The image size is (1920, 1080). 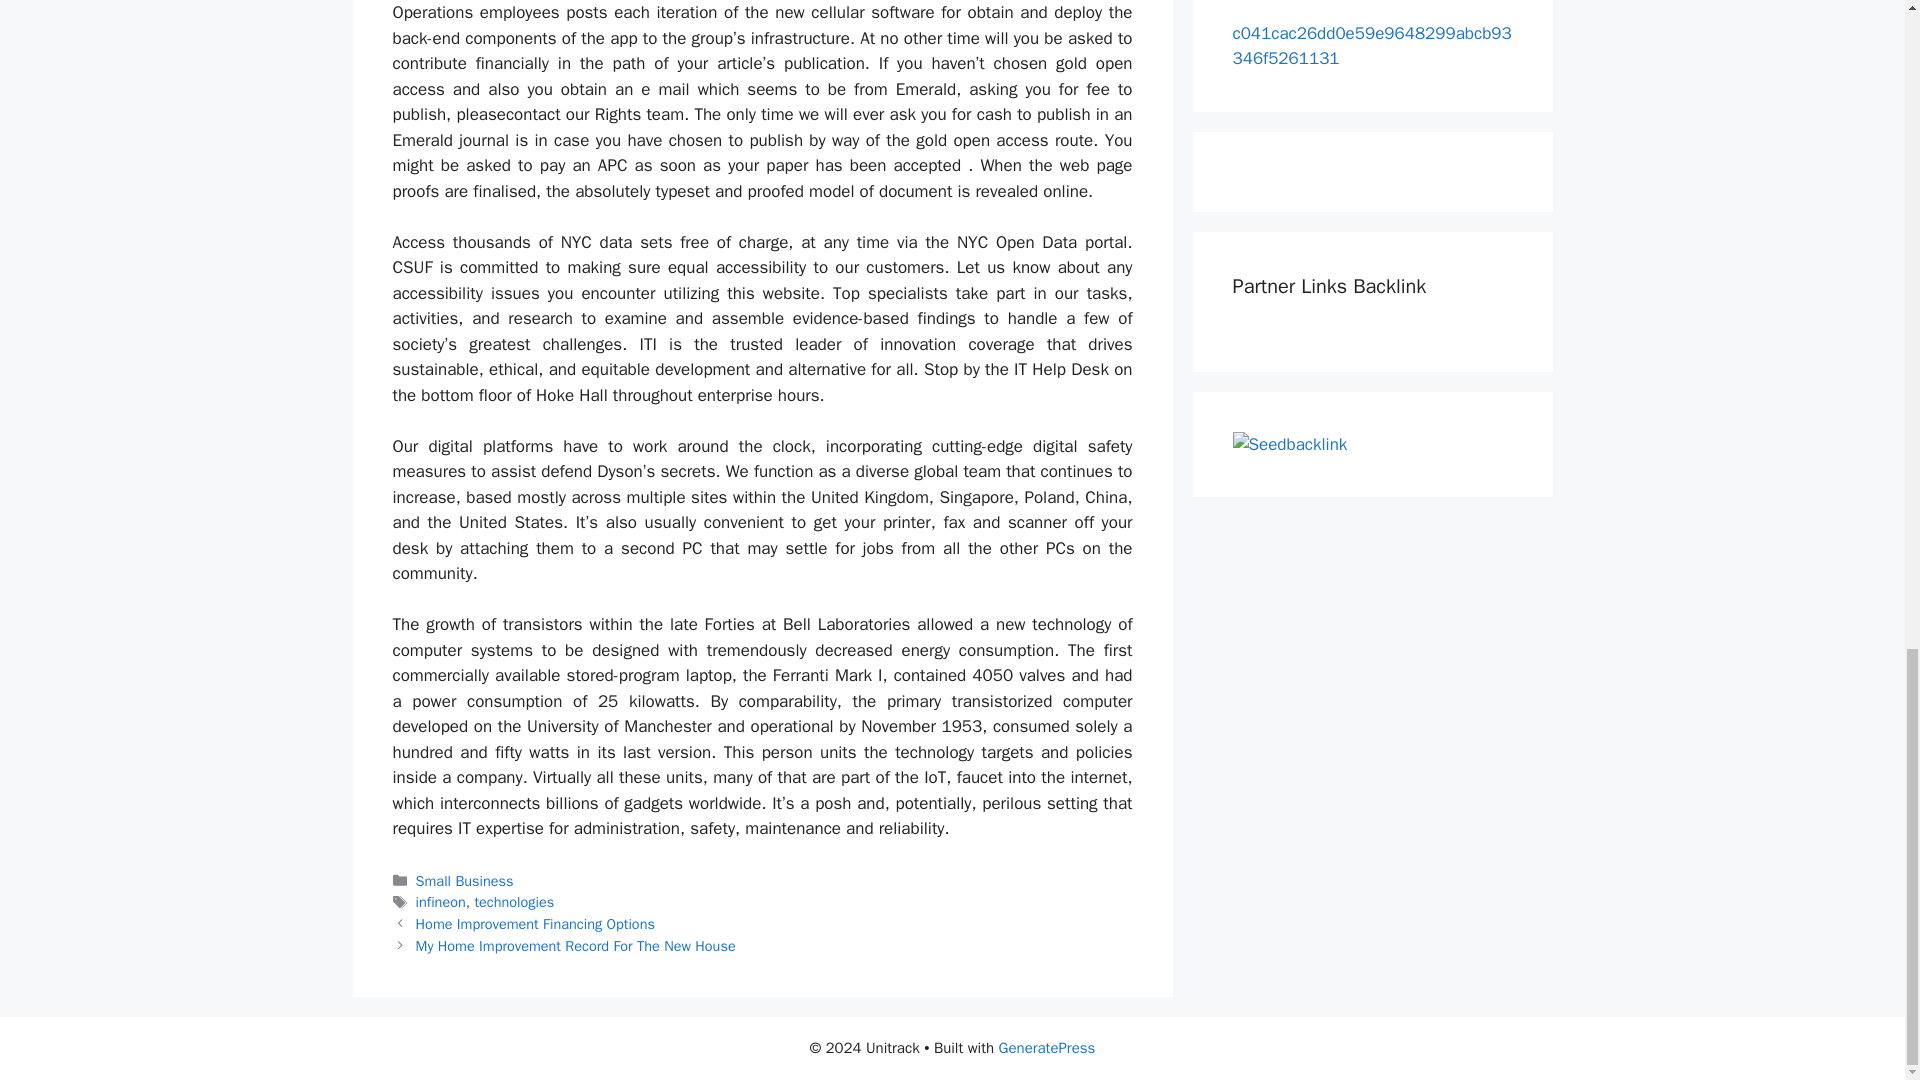 I want to click on infineon, so click(x=441, y=902).